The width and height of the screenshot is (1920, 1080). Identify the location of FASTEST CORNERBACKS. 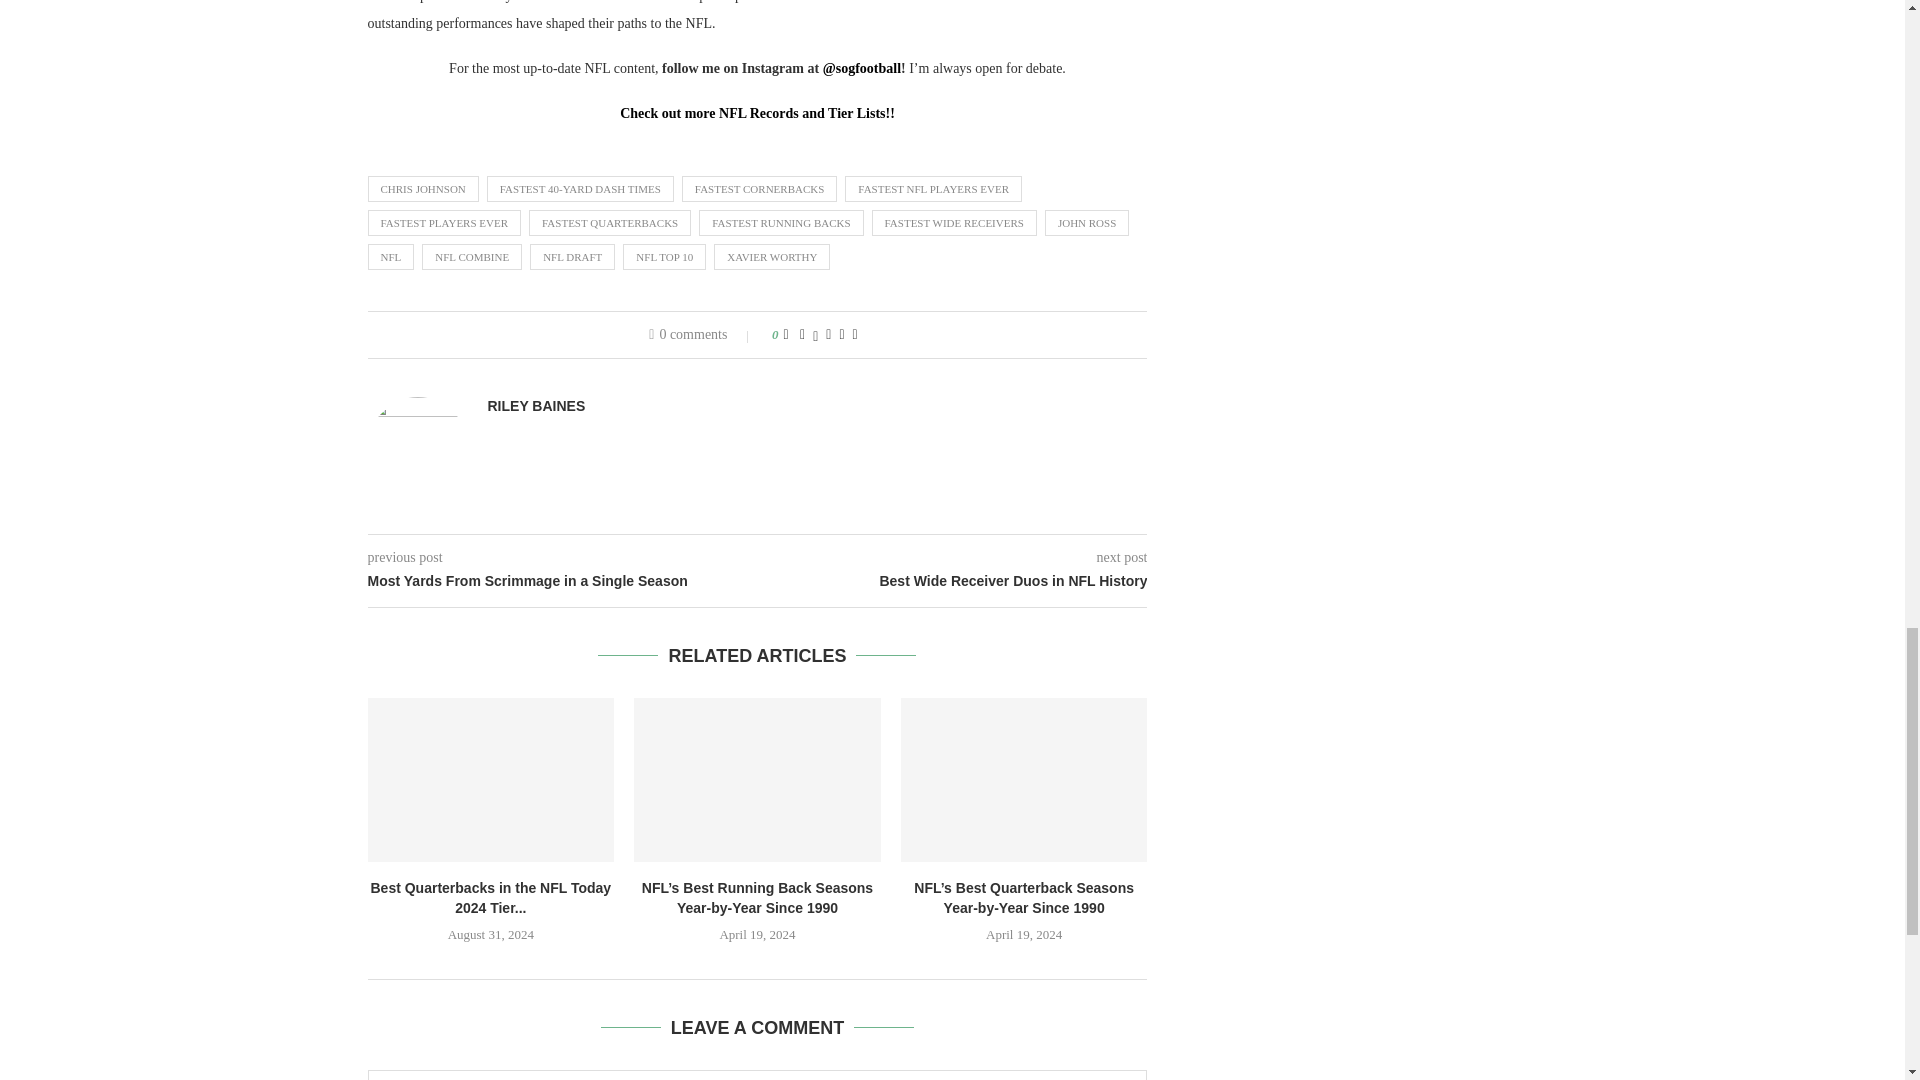
(759, 188).